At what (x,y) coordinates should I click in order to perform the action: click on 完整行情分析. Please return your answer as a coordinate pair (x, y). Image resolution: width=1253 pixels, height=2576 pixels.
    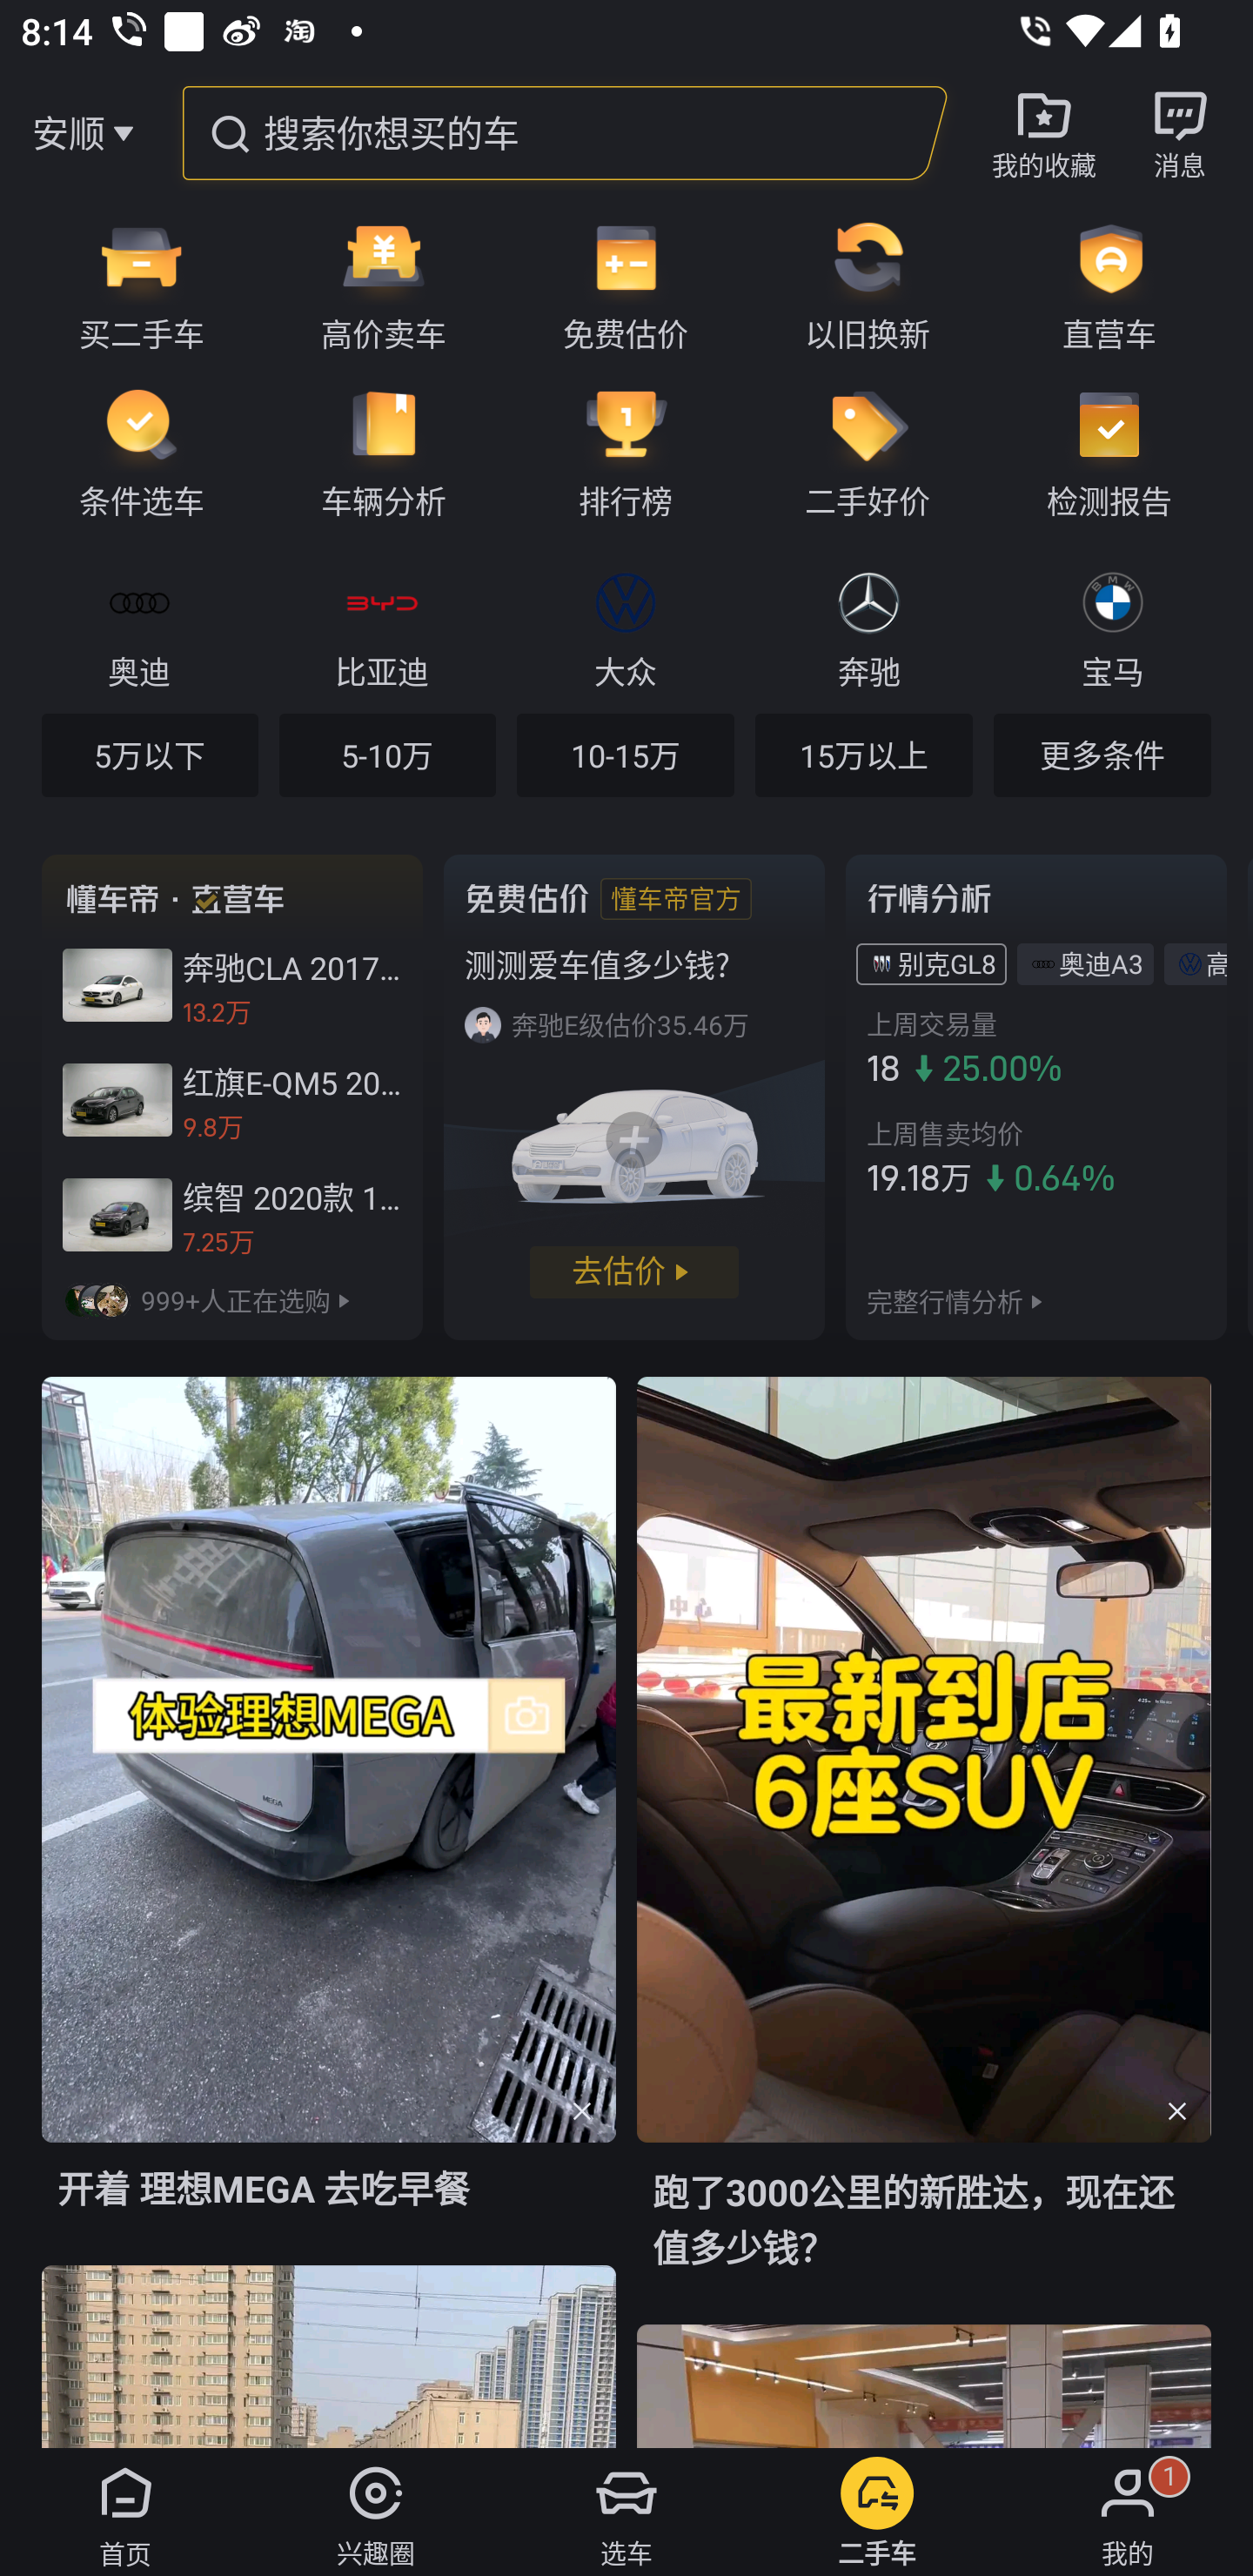
    Looking at the image, I should click on (945, 1300).